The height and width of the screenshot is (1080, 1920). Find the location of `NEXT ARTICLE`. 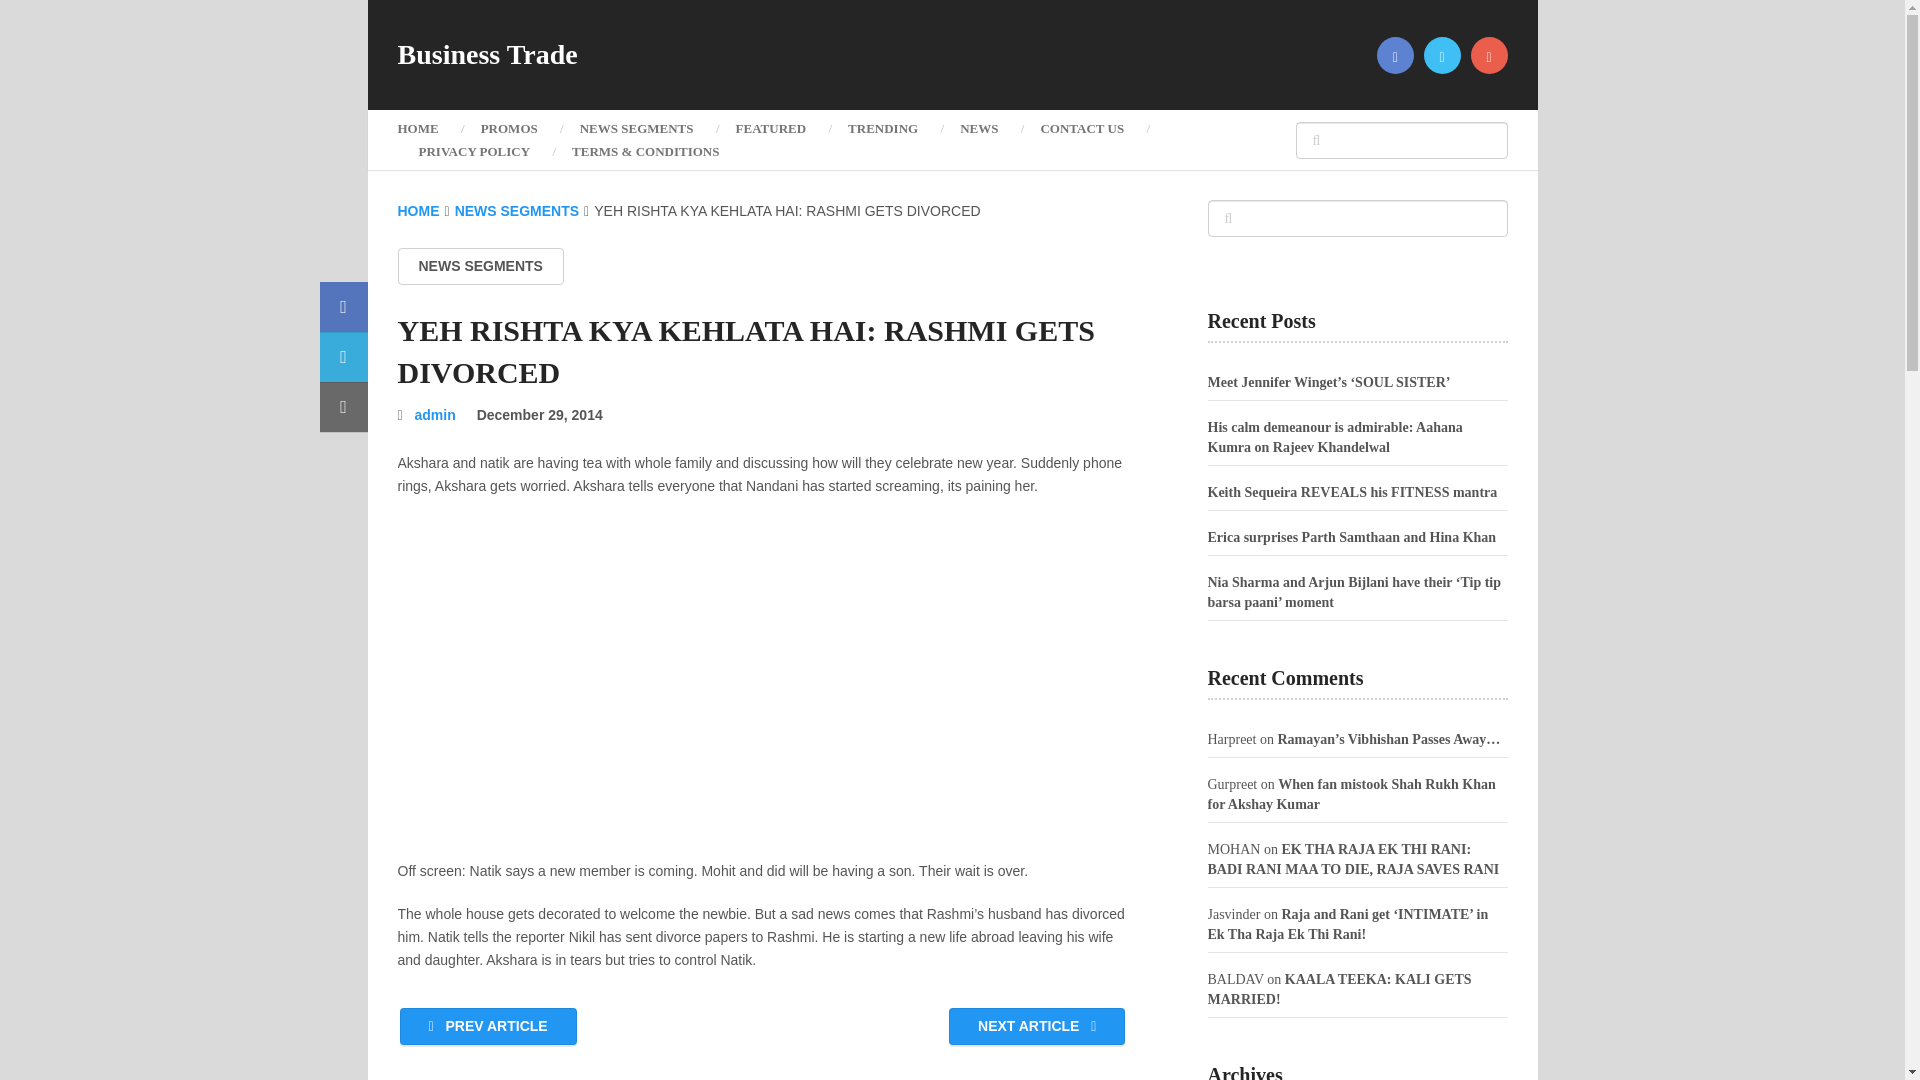

NEXT ARTICLE is located at coordinates (1036, 1026).